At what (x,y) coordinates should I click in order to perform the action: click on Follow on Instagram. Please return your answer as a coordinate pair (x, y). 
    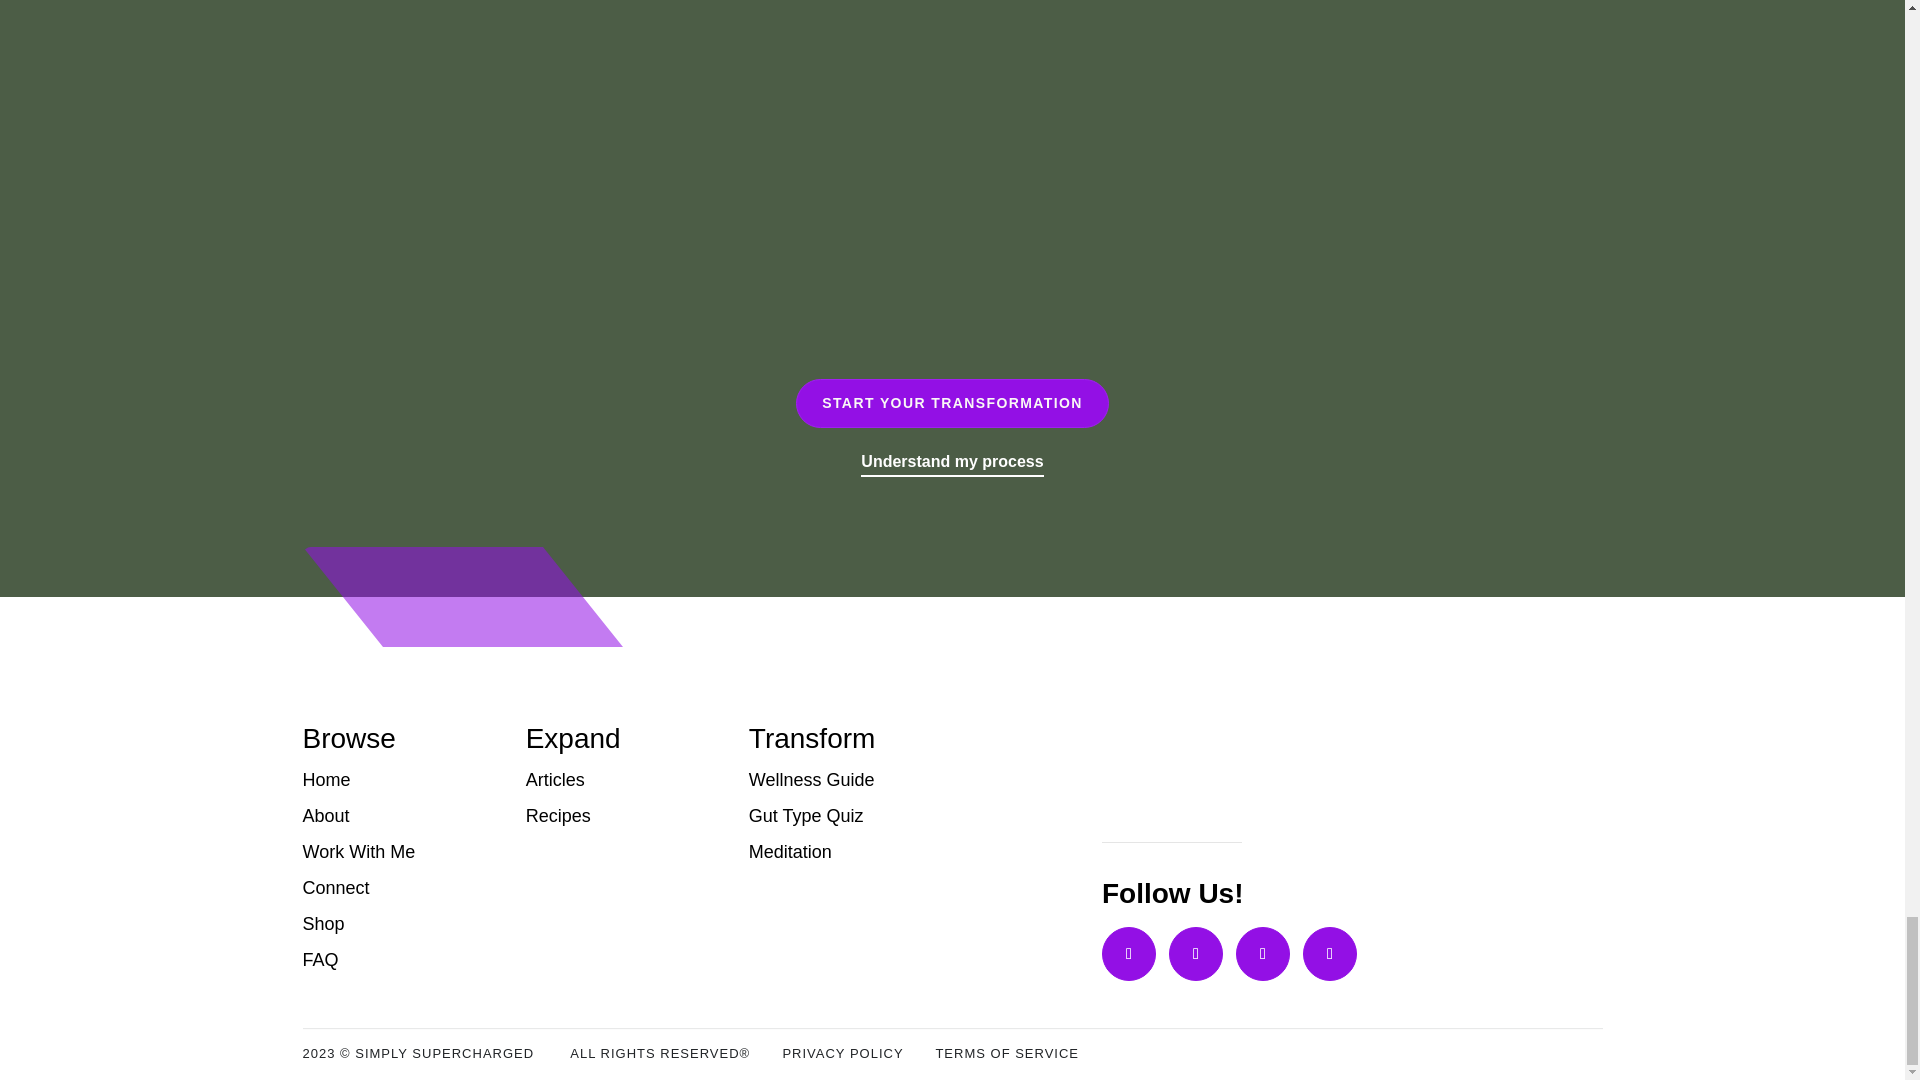
    Looking at the image, I should click on (1128, 953).